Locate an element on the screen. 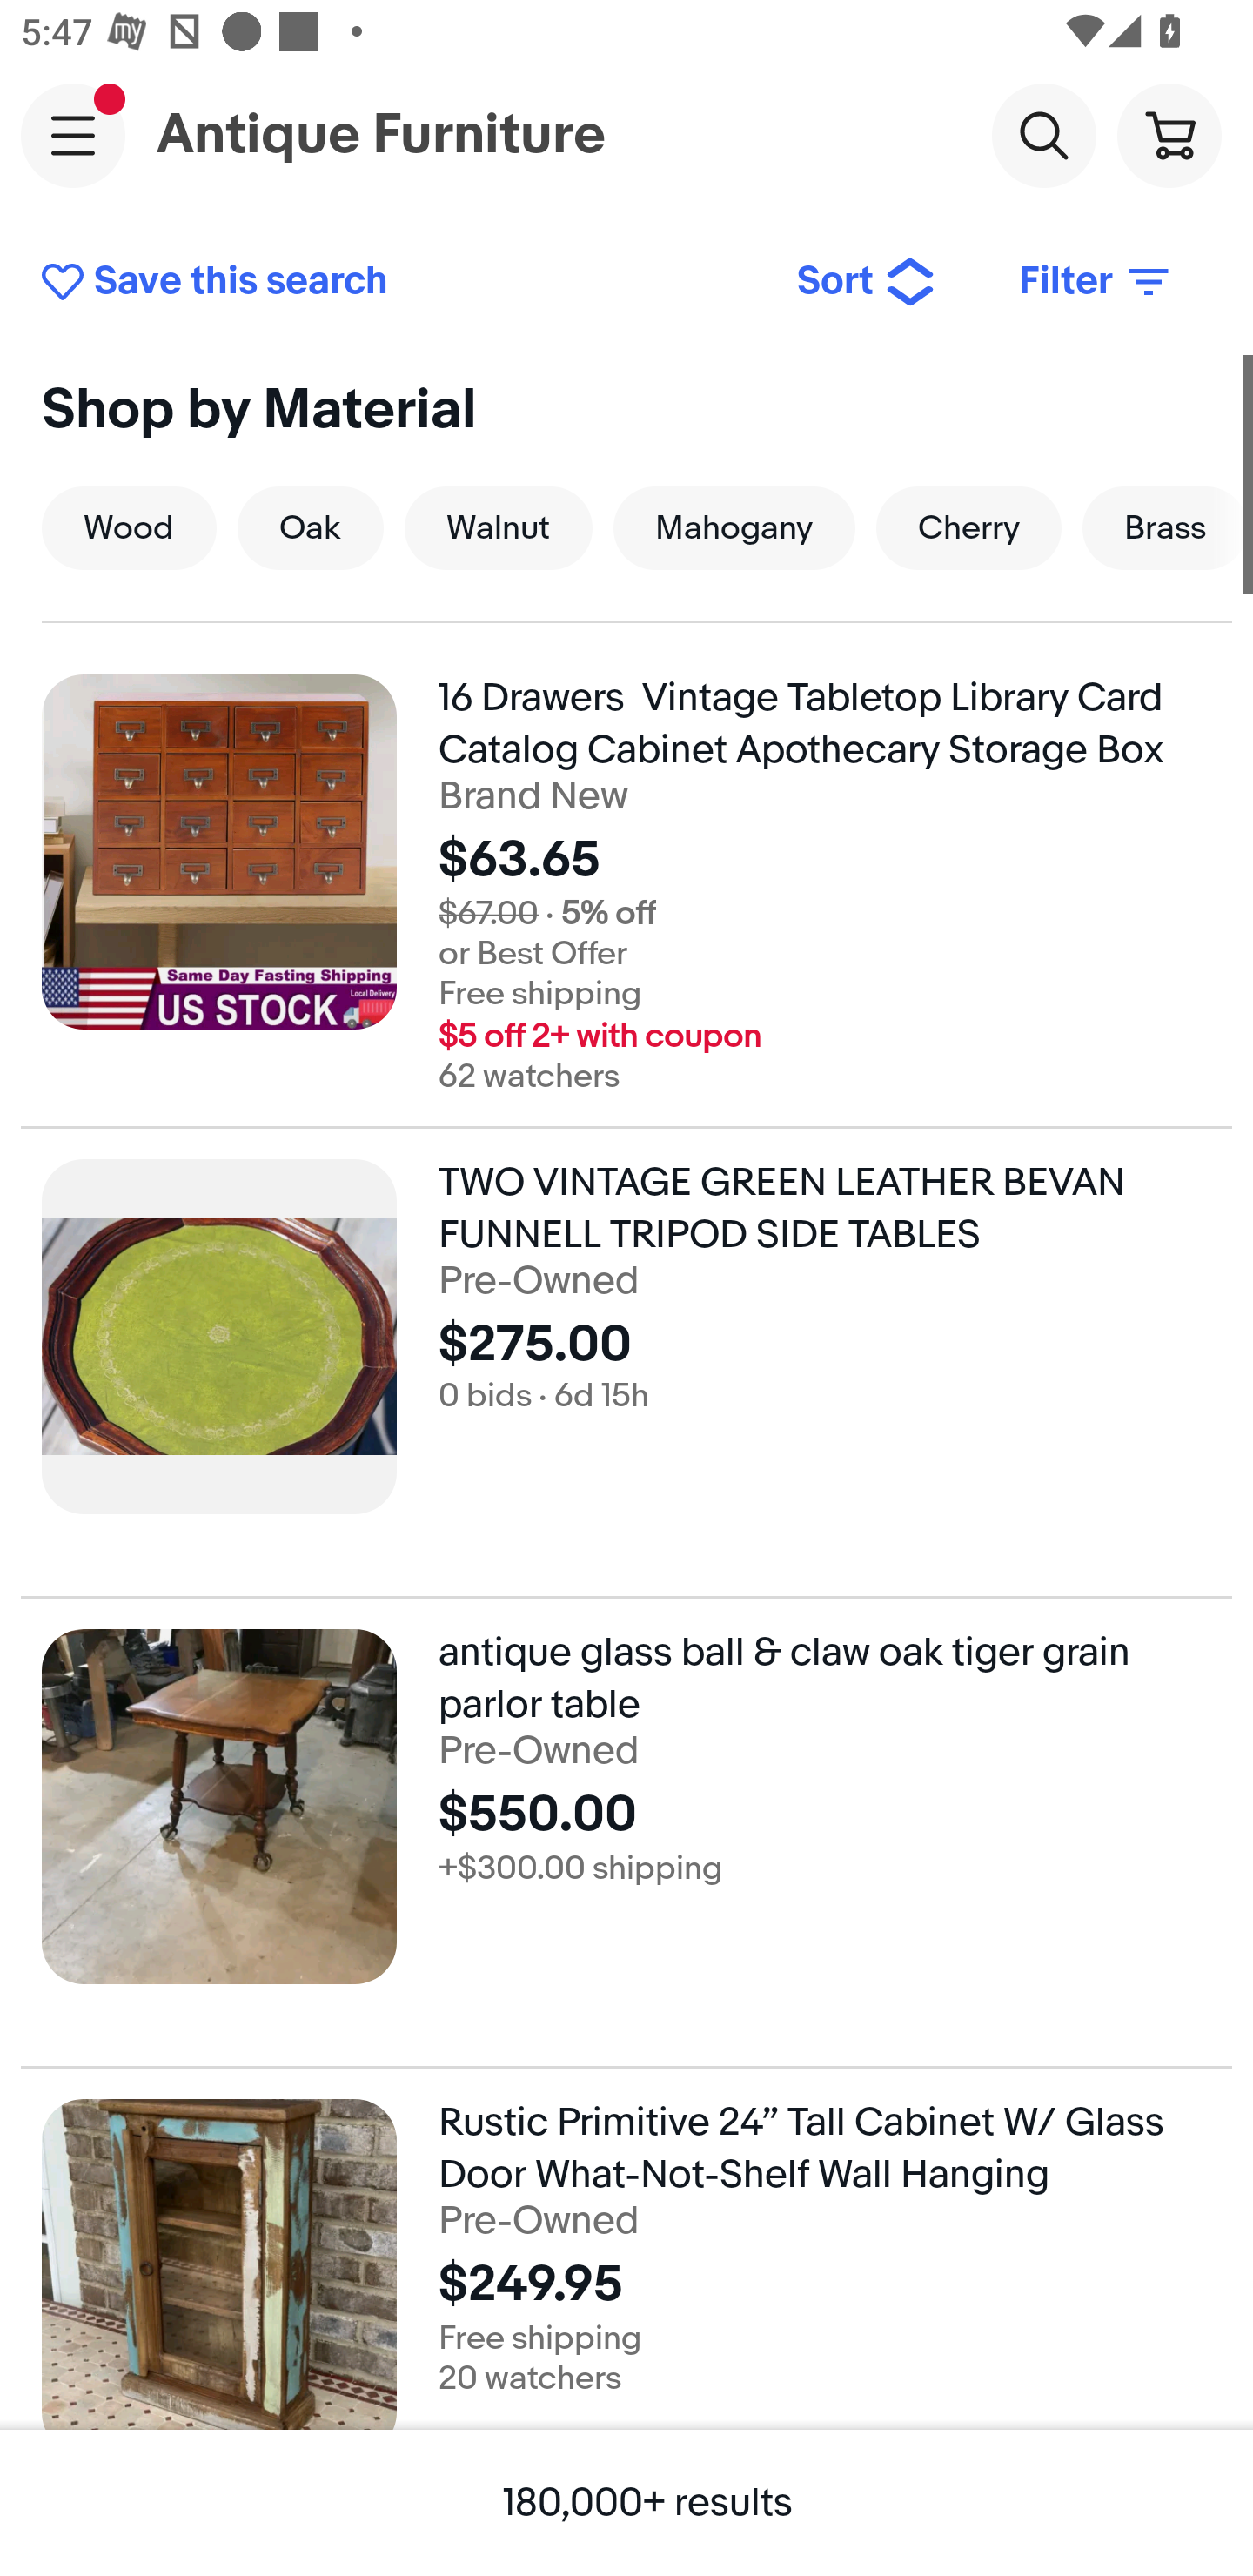  Oak Oak, Material is located at coordinates (310, 527).